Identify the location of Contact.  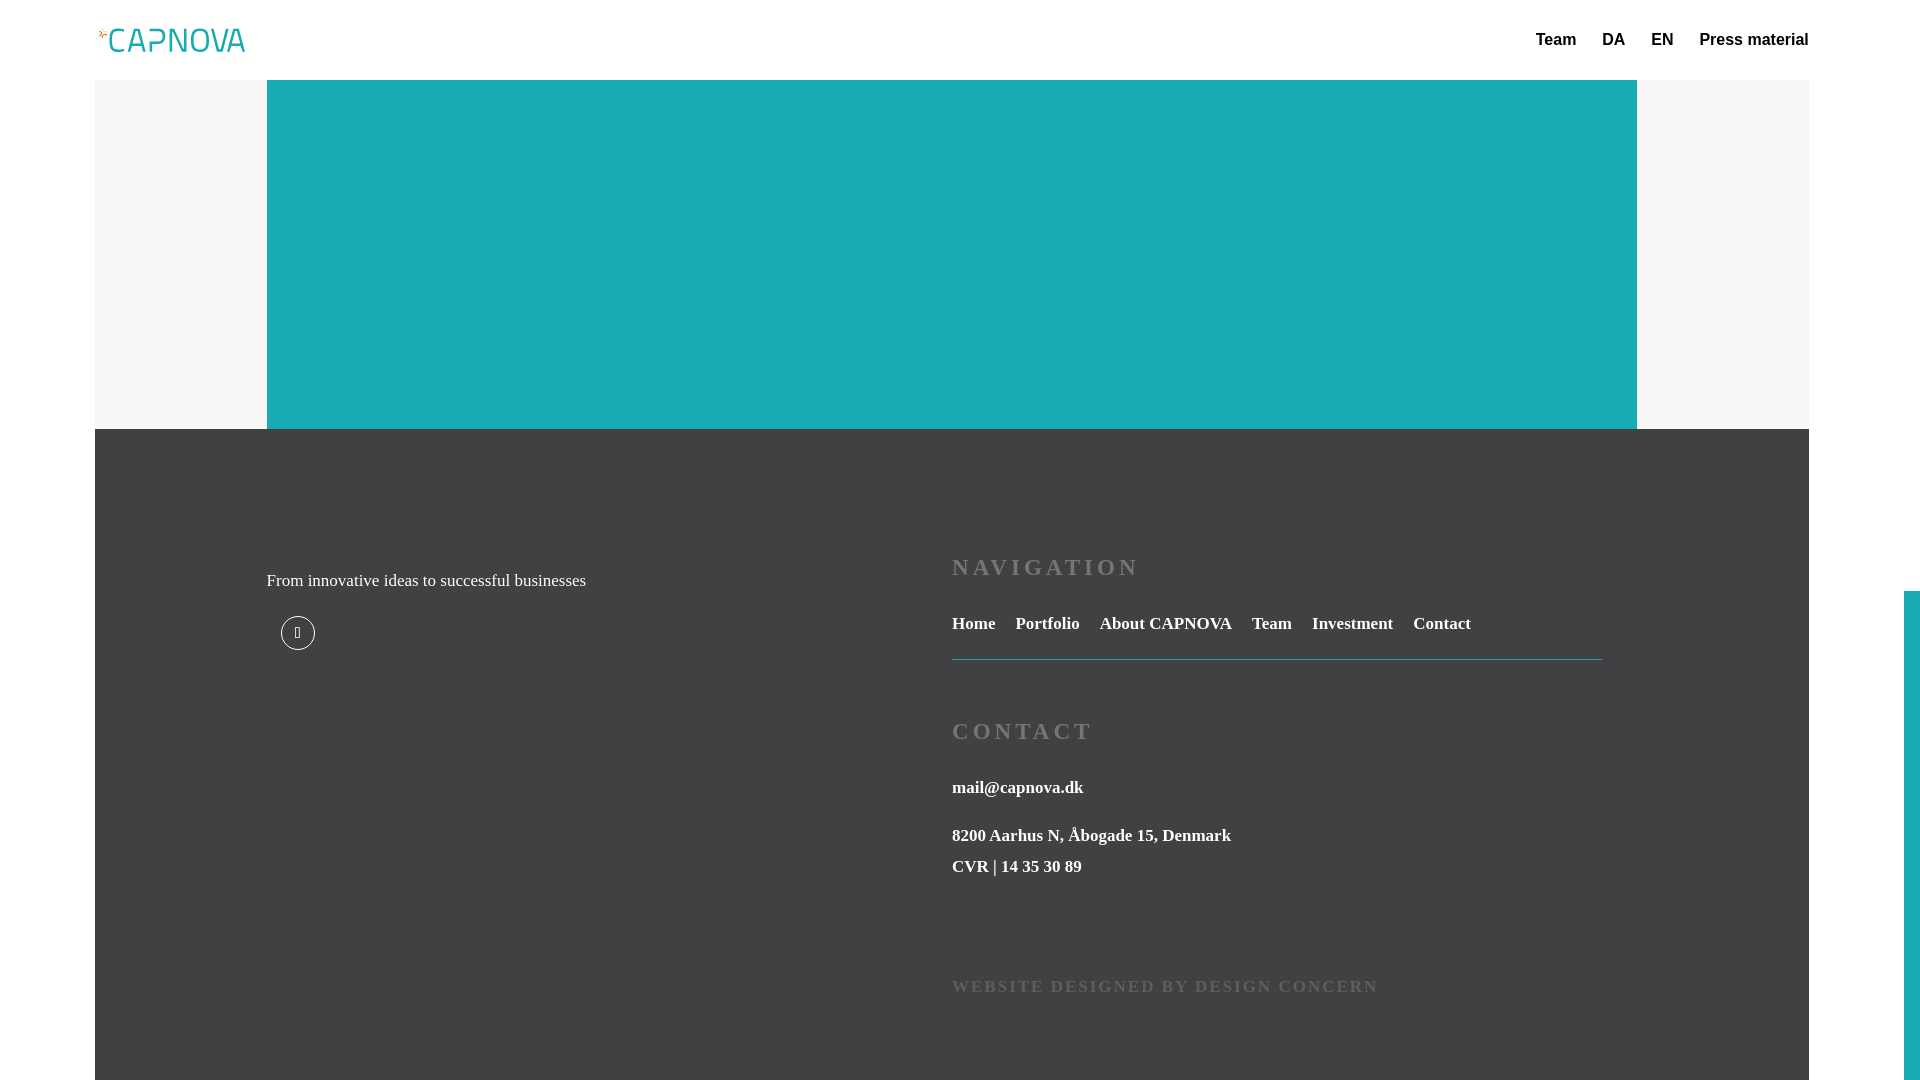
(1442, 623).